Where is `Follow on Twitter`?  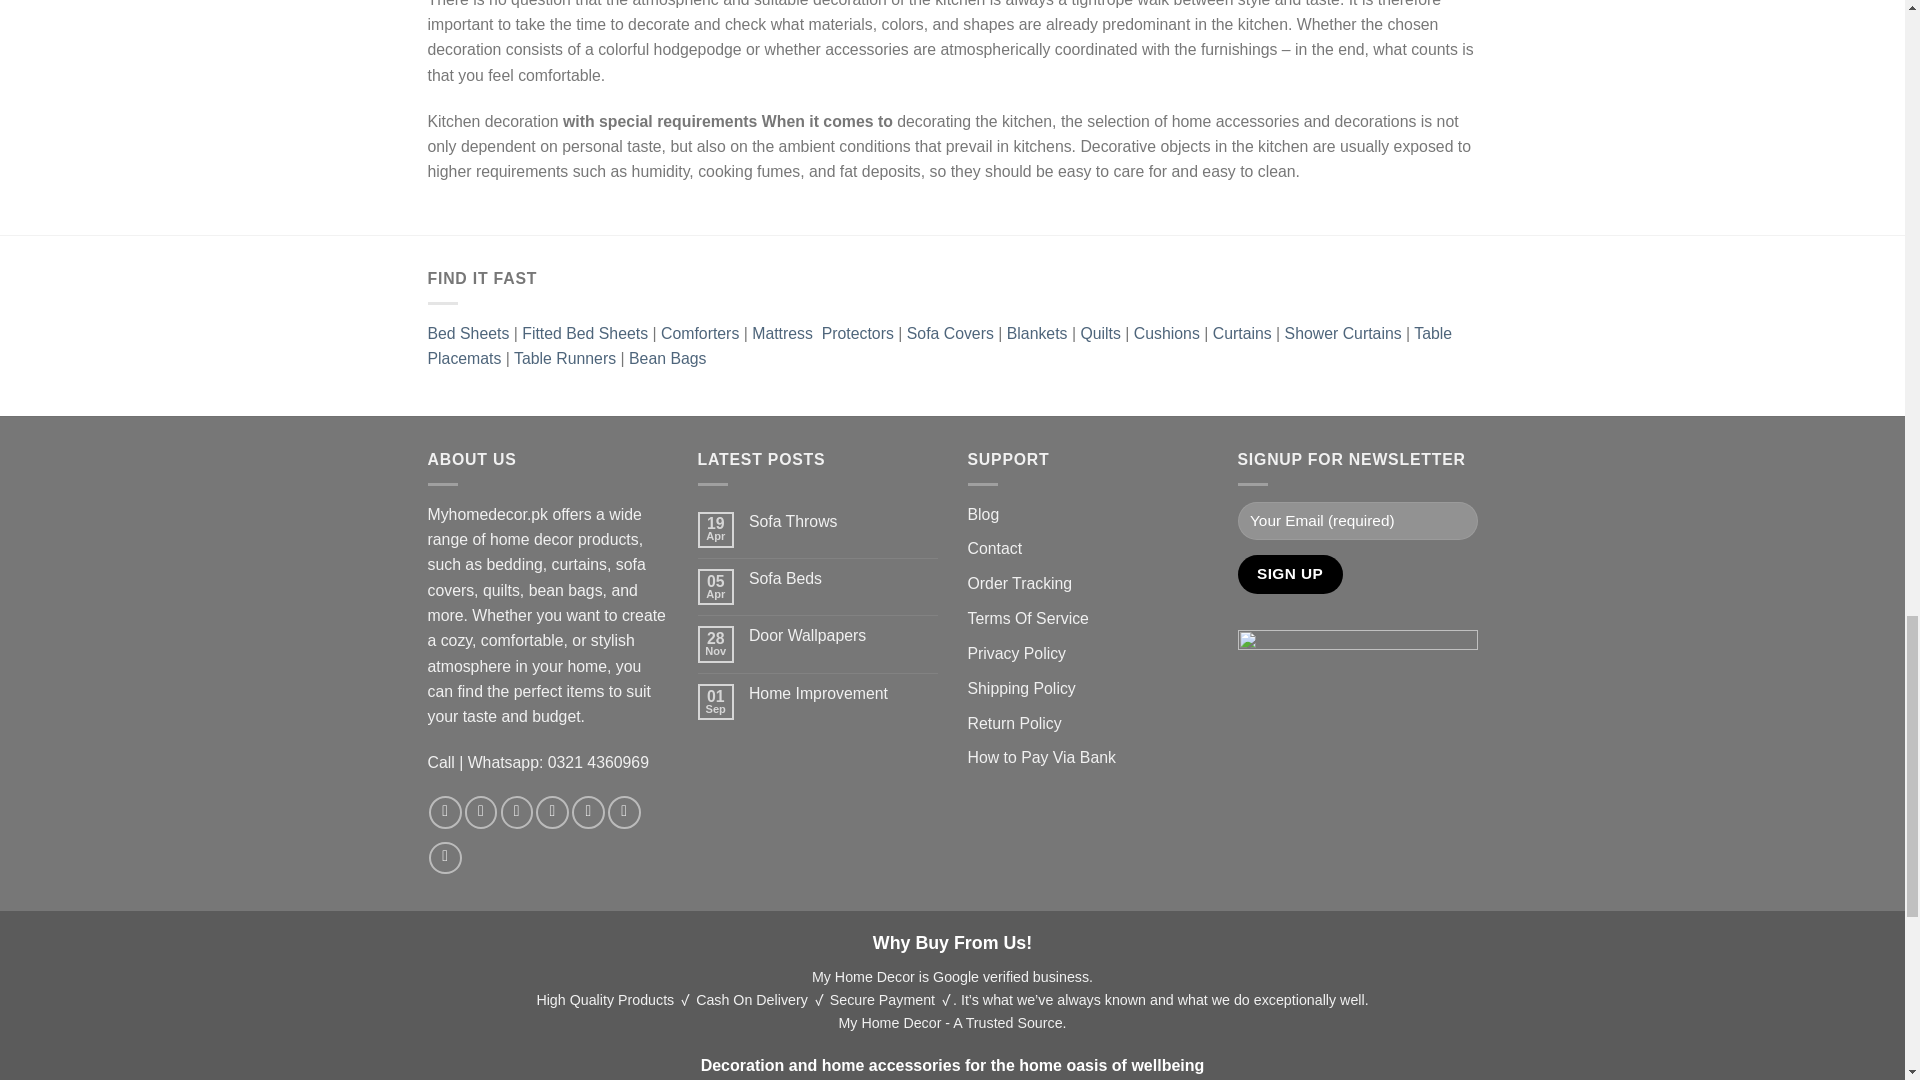 Follow on Twitter is located at coordinates (517, 812).